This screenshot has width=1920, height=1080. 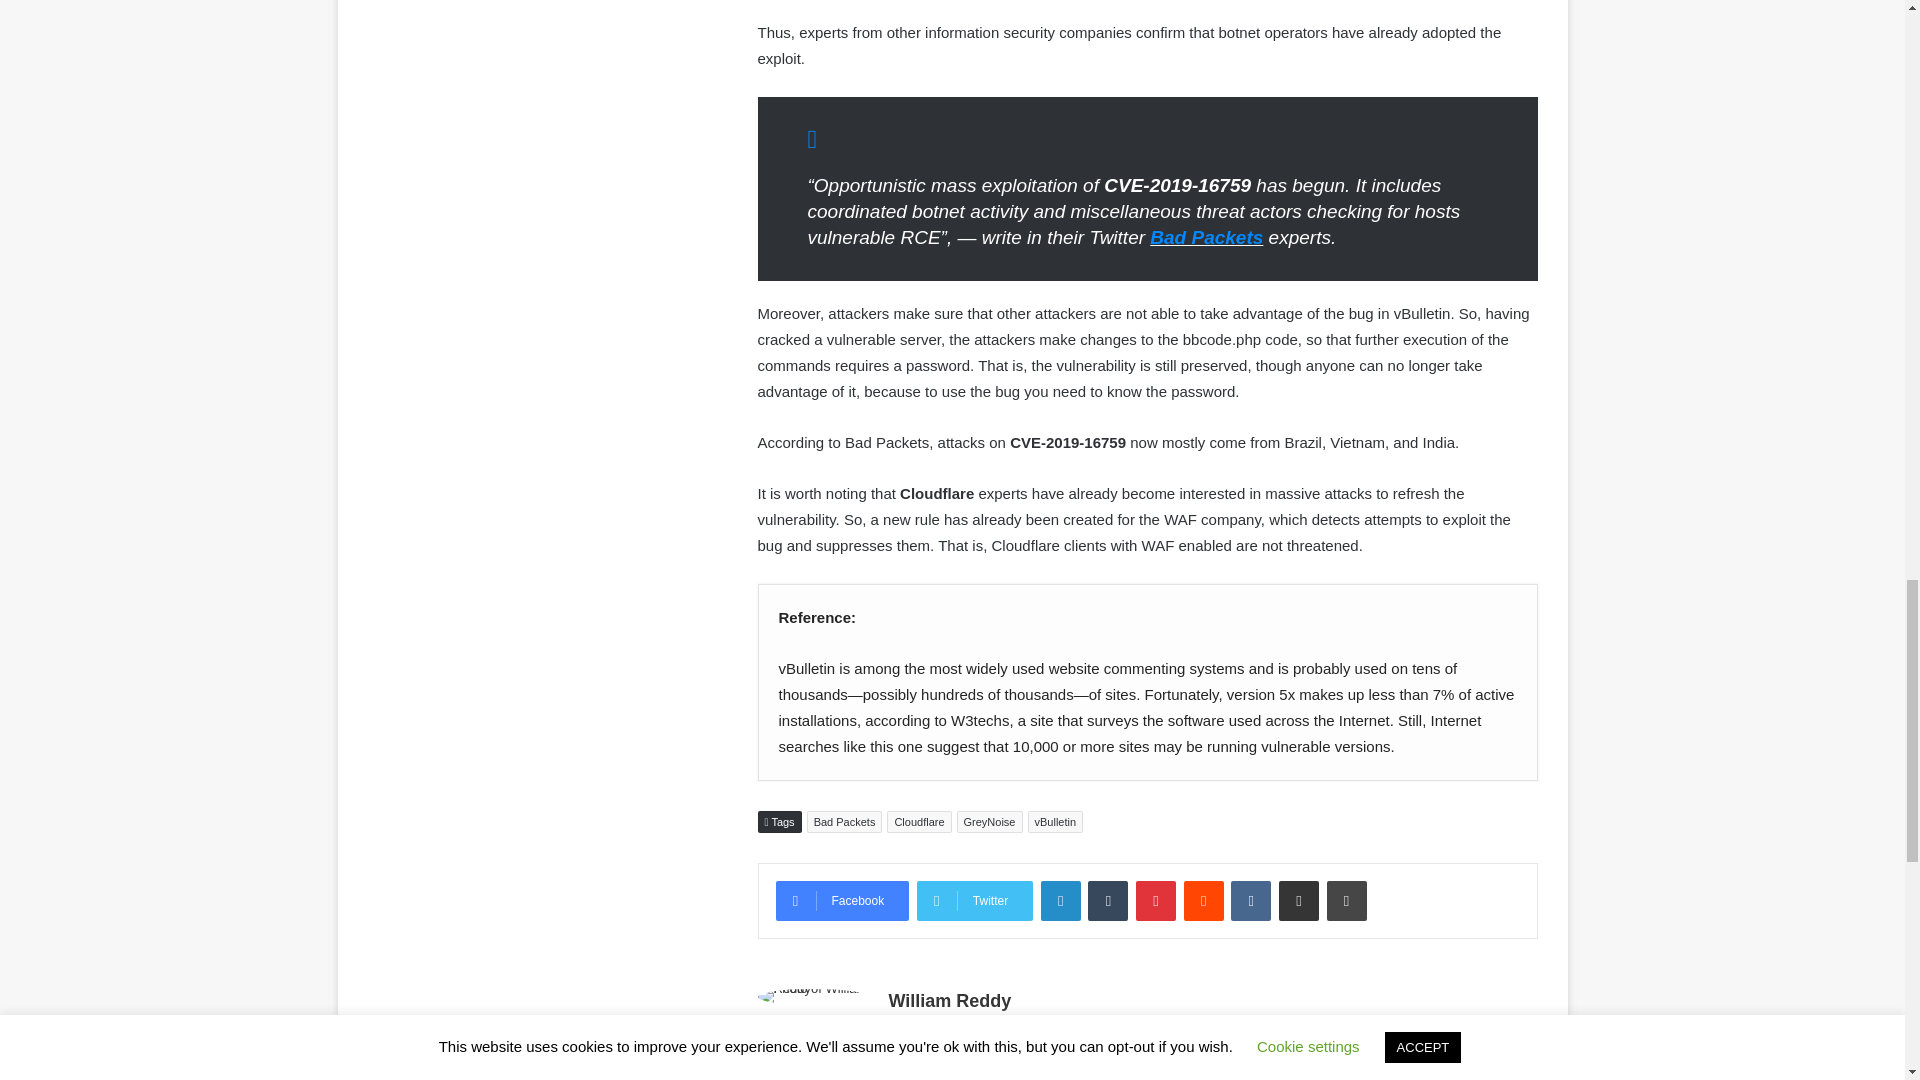 I want to click on Share via Email, so click(x=1298, y=901).